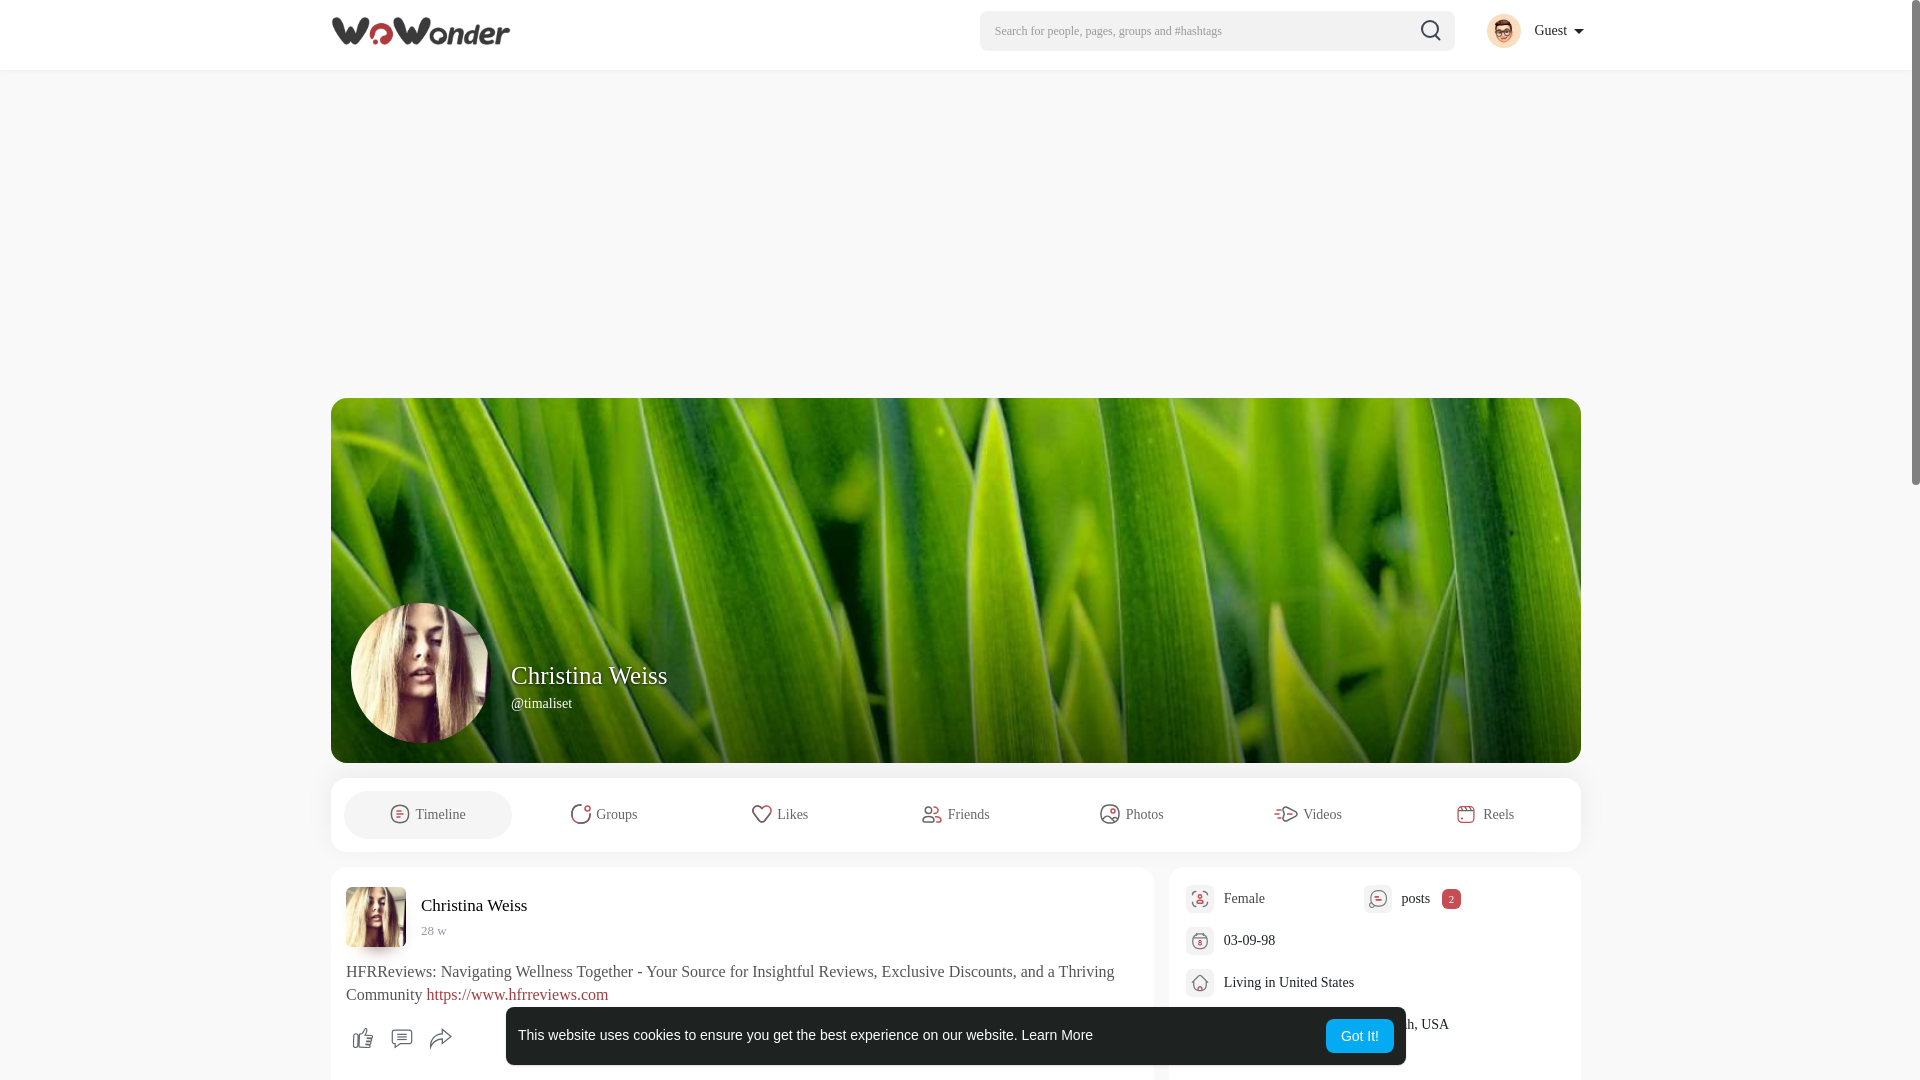 This screenshot has width=1920, height=1080. I want to click on Christina Weiss, so click(476, 905).